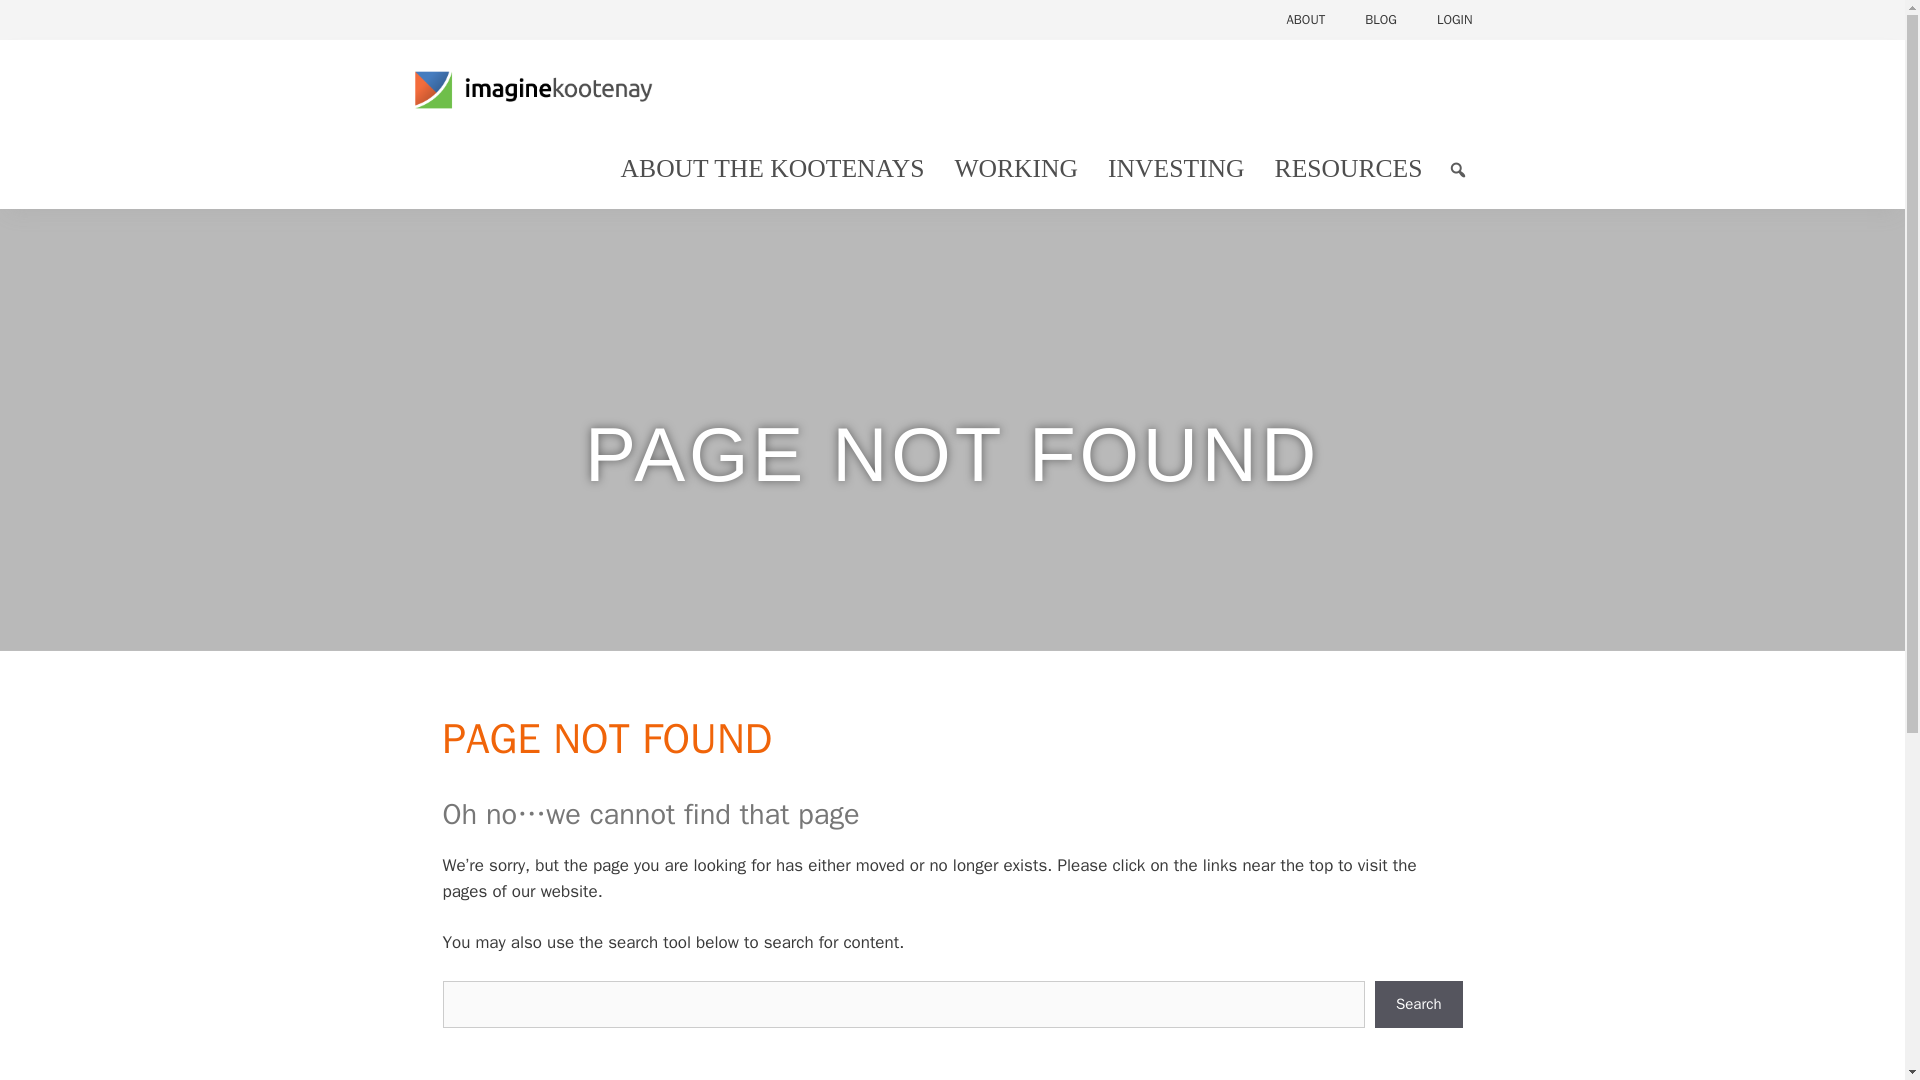 This screenshot has width=1920, height=1080. Describe the element at coordinates (1454, 20) in the screenshot. I see `LOGIN` at that location.